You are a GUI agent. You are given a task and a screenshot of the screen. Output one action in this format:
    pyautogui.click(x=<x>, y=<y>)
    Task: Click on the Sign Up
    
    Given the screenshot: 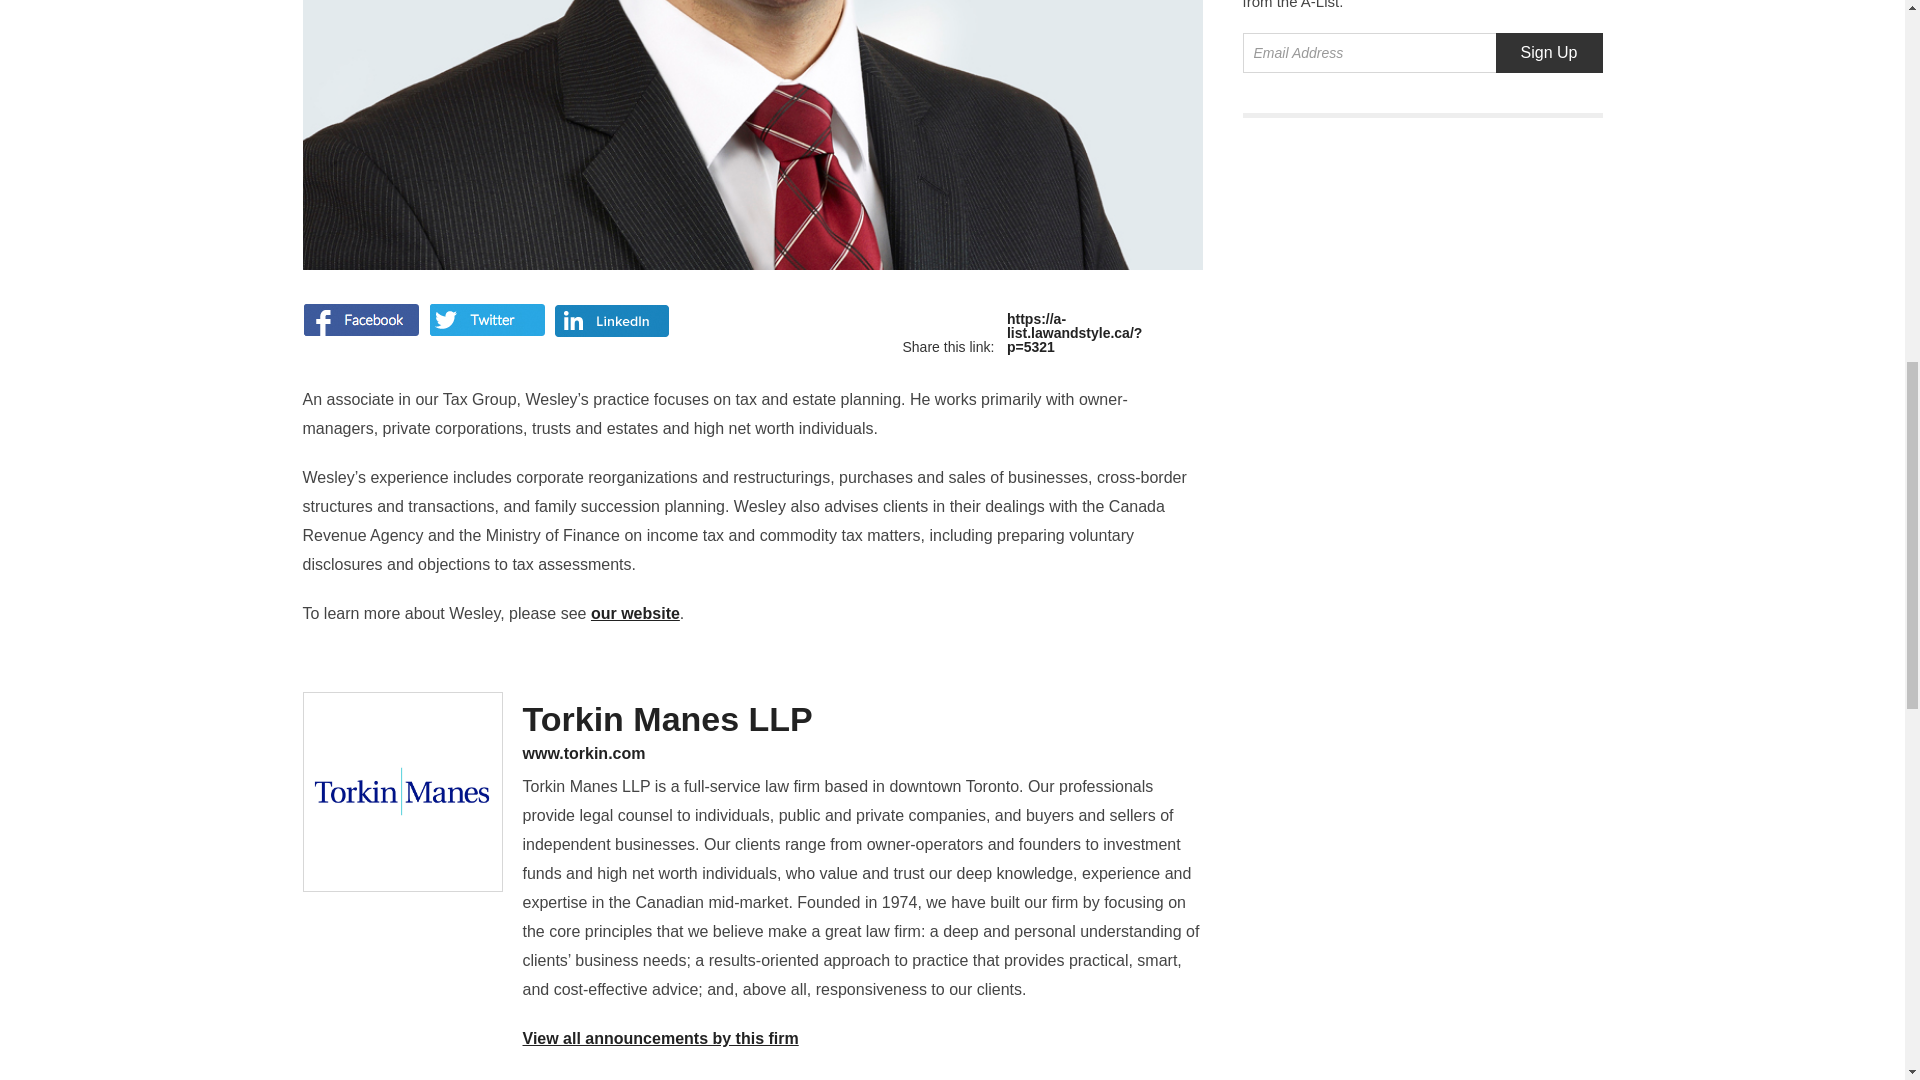 What is the action you would take?
    pyautogui.click(x=1549, y=53)
    